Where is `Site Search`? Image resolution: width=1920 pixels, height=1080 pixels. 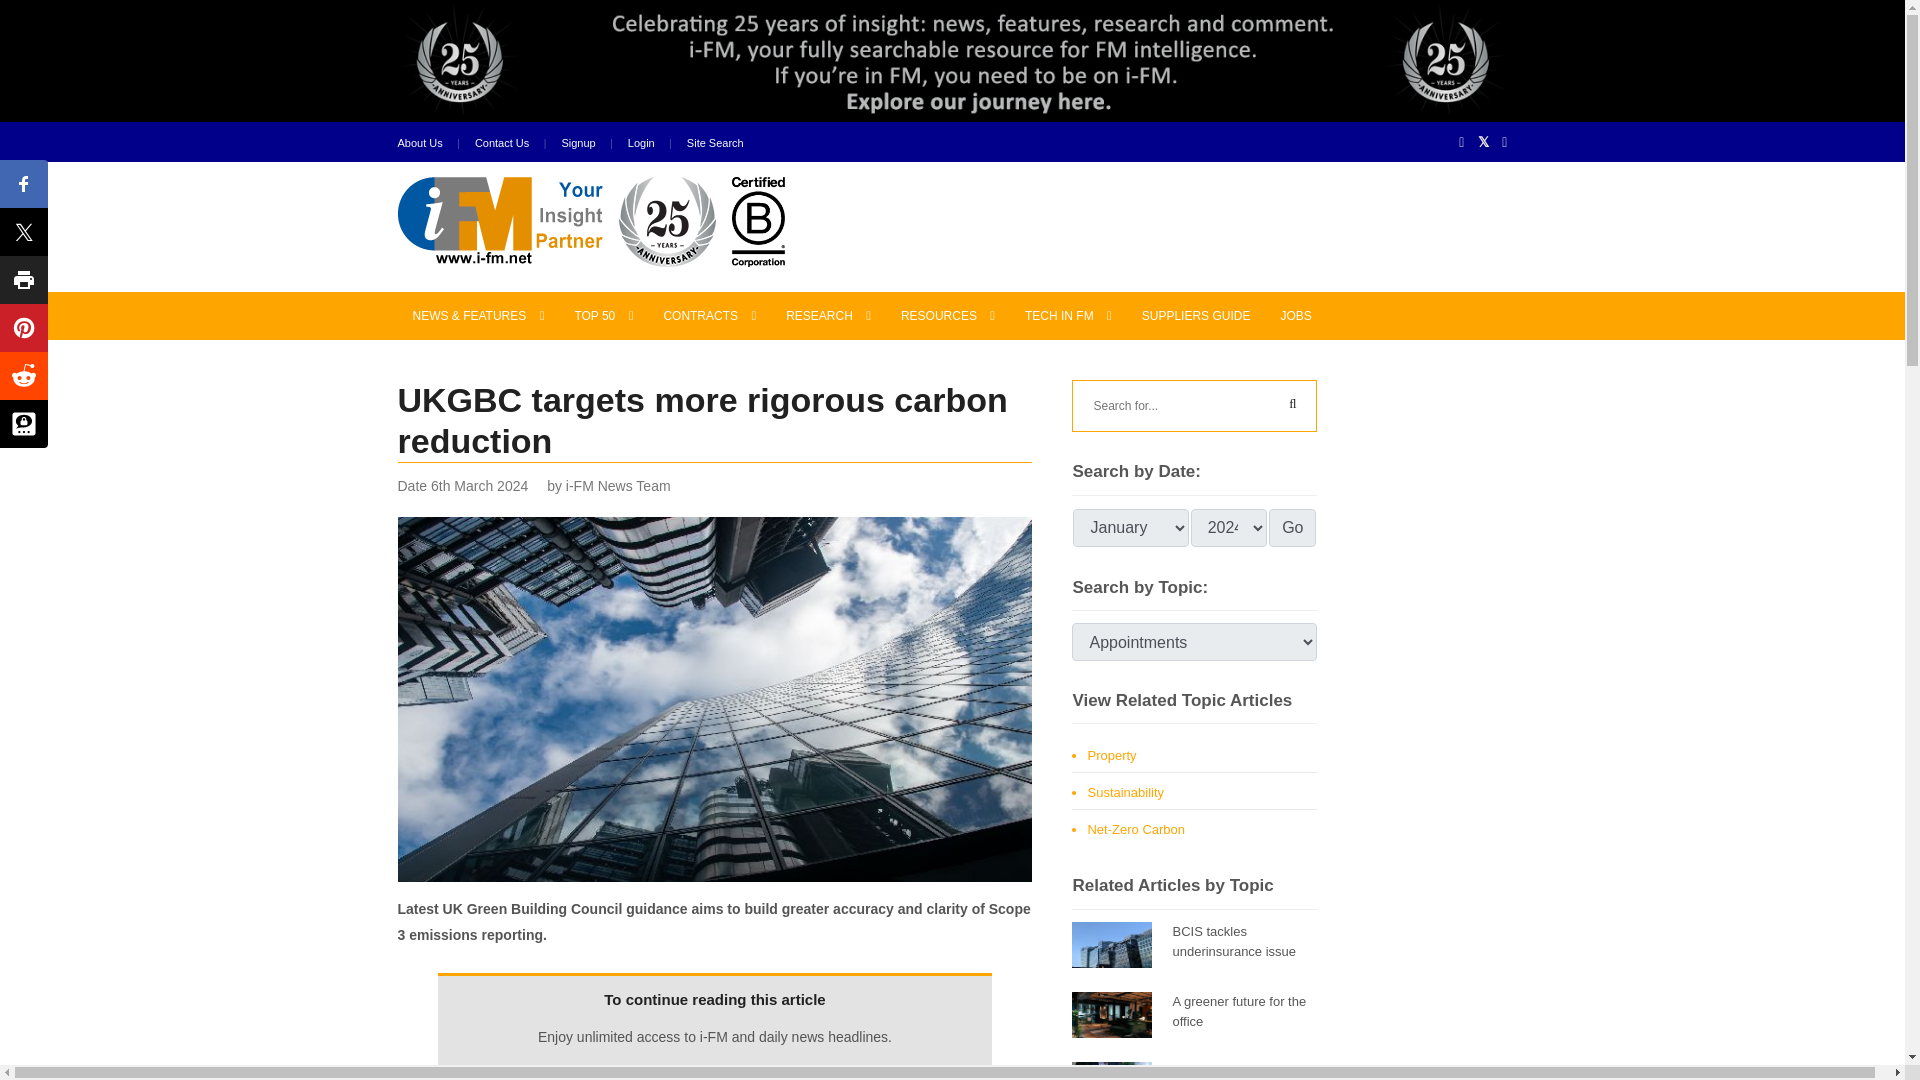 Site Search is located at coordinates (716, 144).